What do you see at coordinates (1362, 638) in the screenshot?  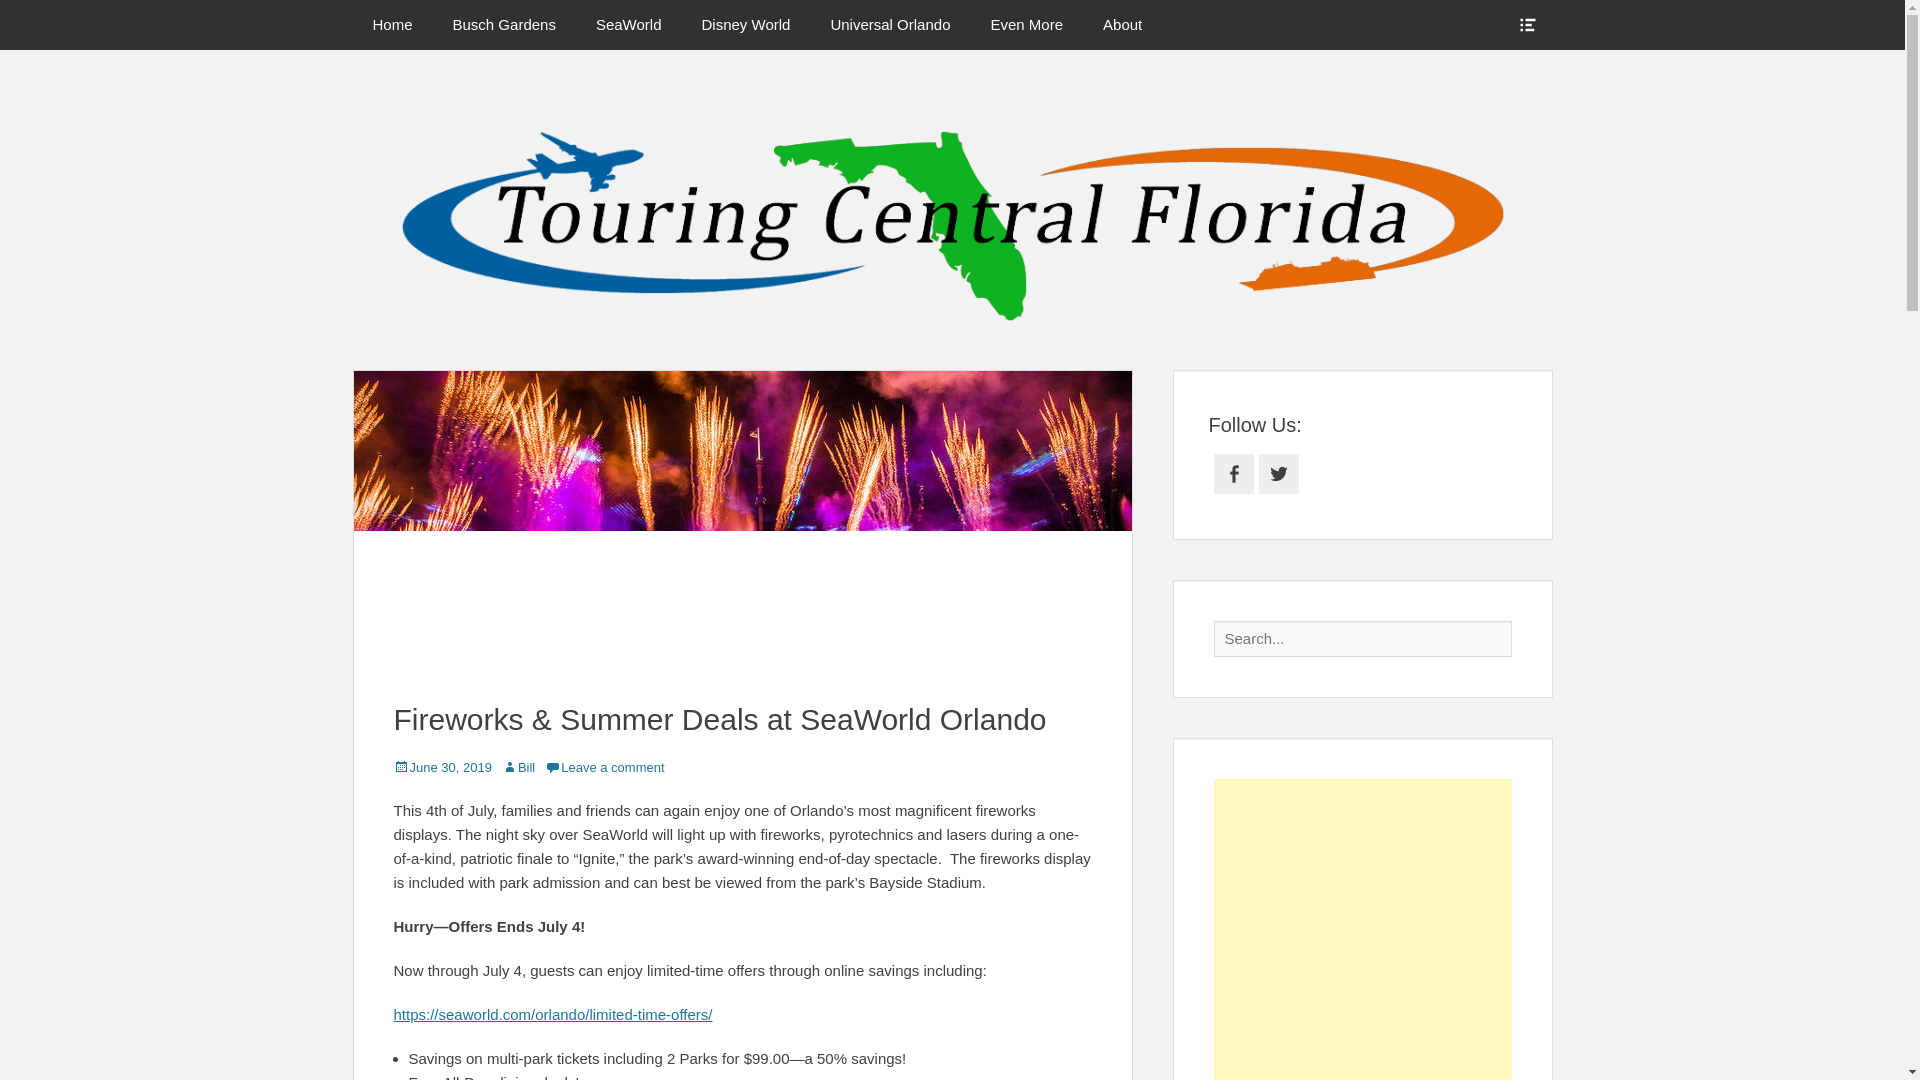 I see `Search for:` at bounding box center [1362, 638].